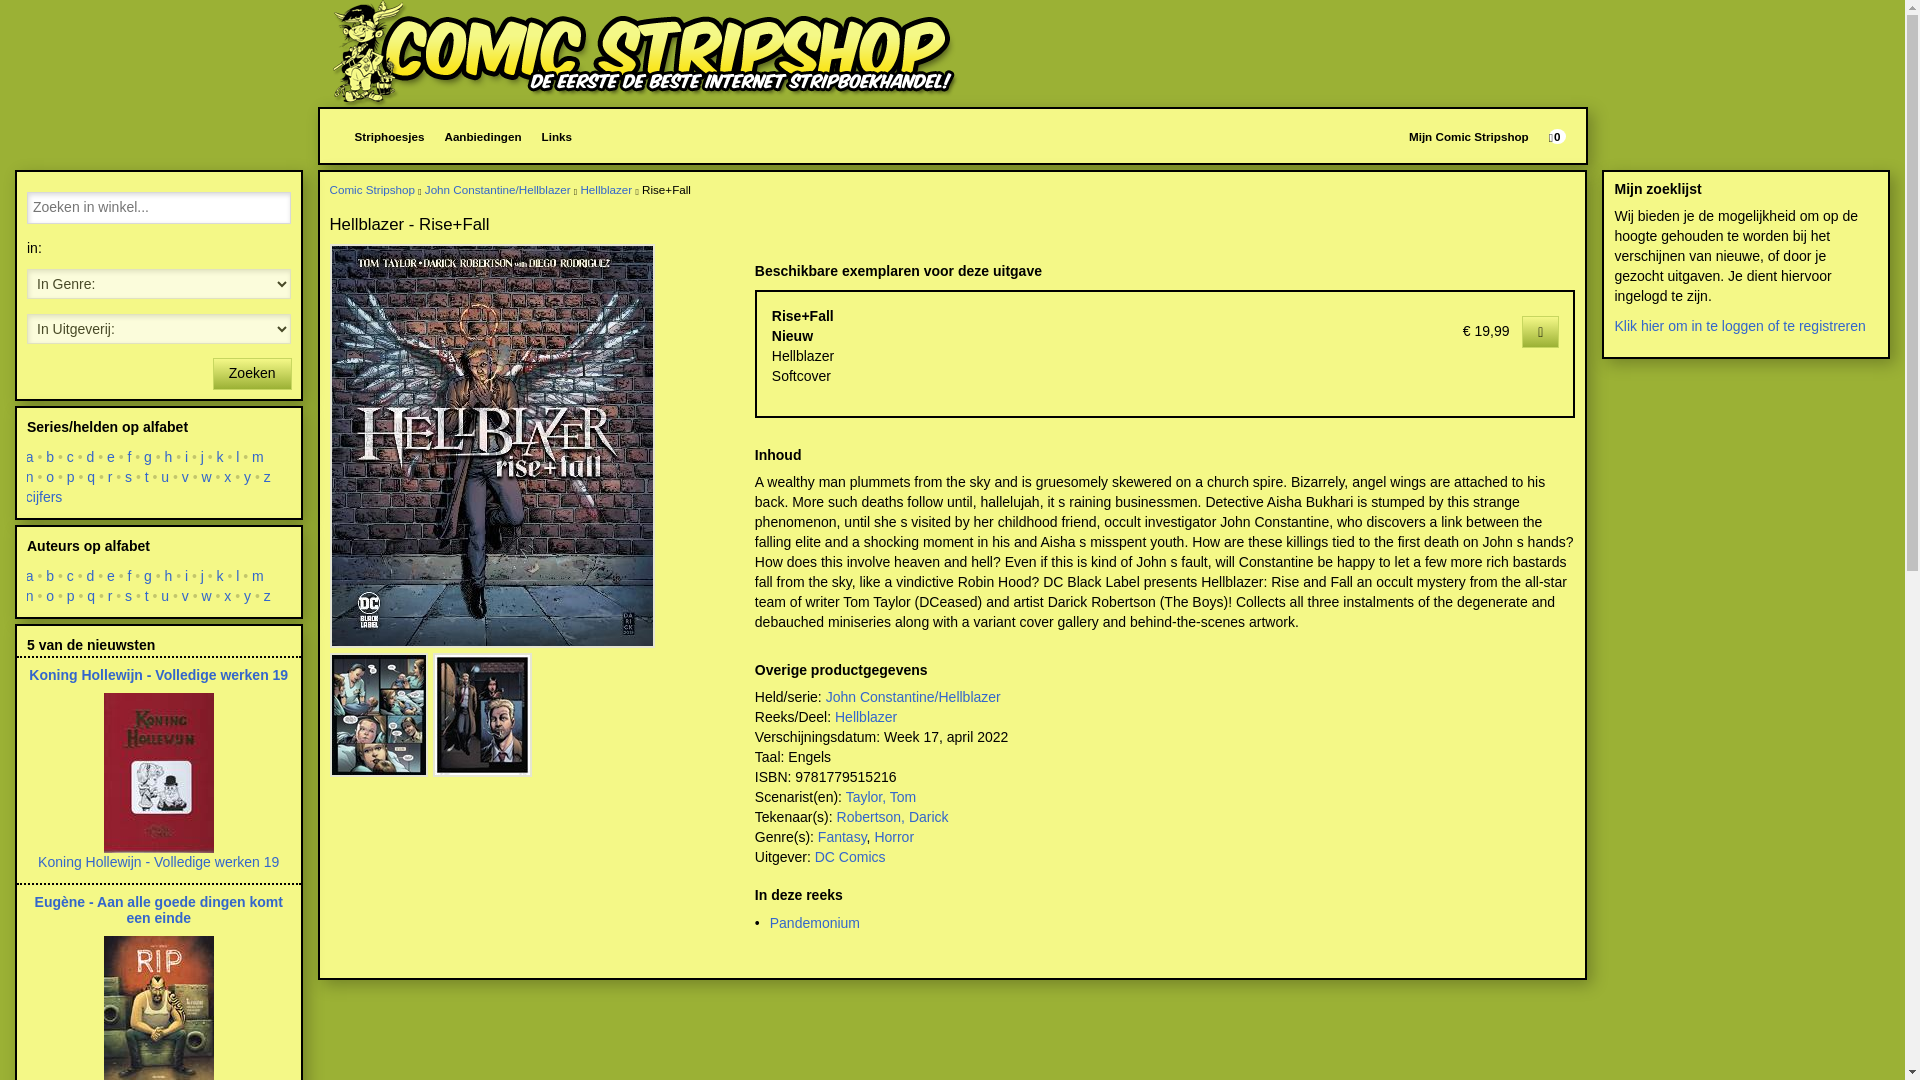 The image size is (1920, 1080). Describe the element at coordinates (866, 716) in the screenshot. I see `Hellblazer` at that location.